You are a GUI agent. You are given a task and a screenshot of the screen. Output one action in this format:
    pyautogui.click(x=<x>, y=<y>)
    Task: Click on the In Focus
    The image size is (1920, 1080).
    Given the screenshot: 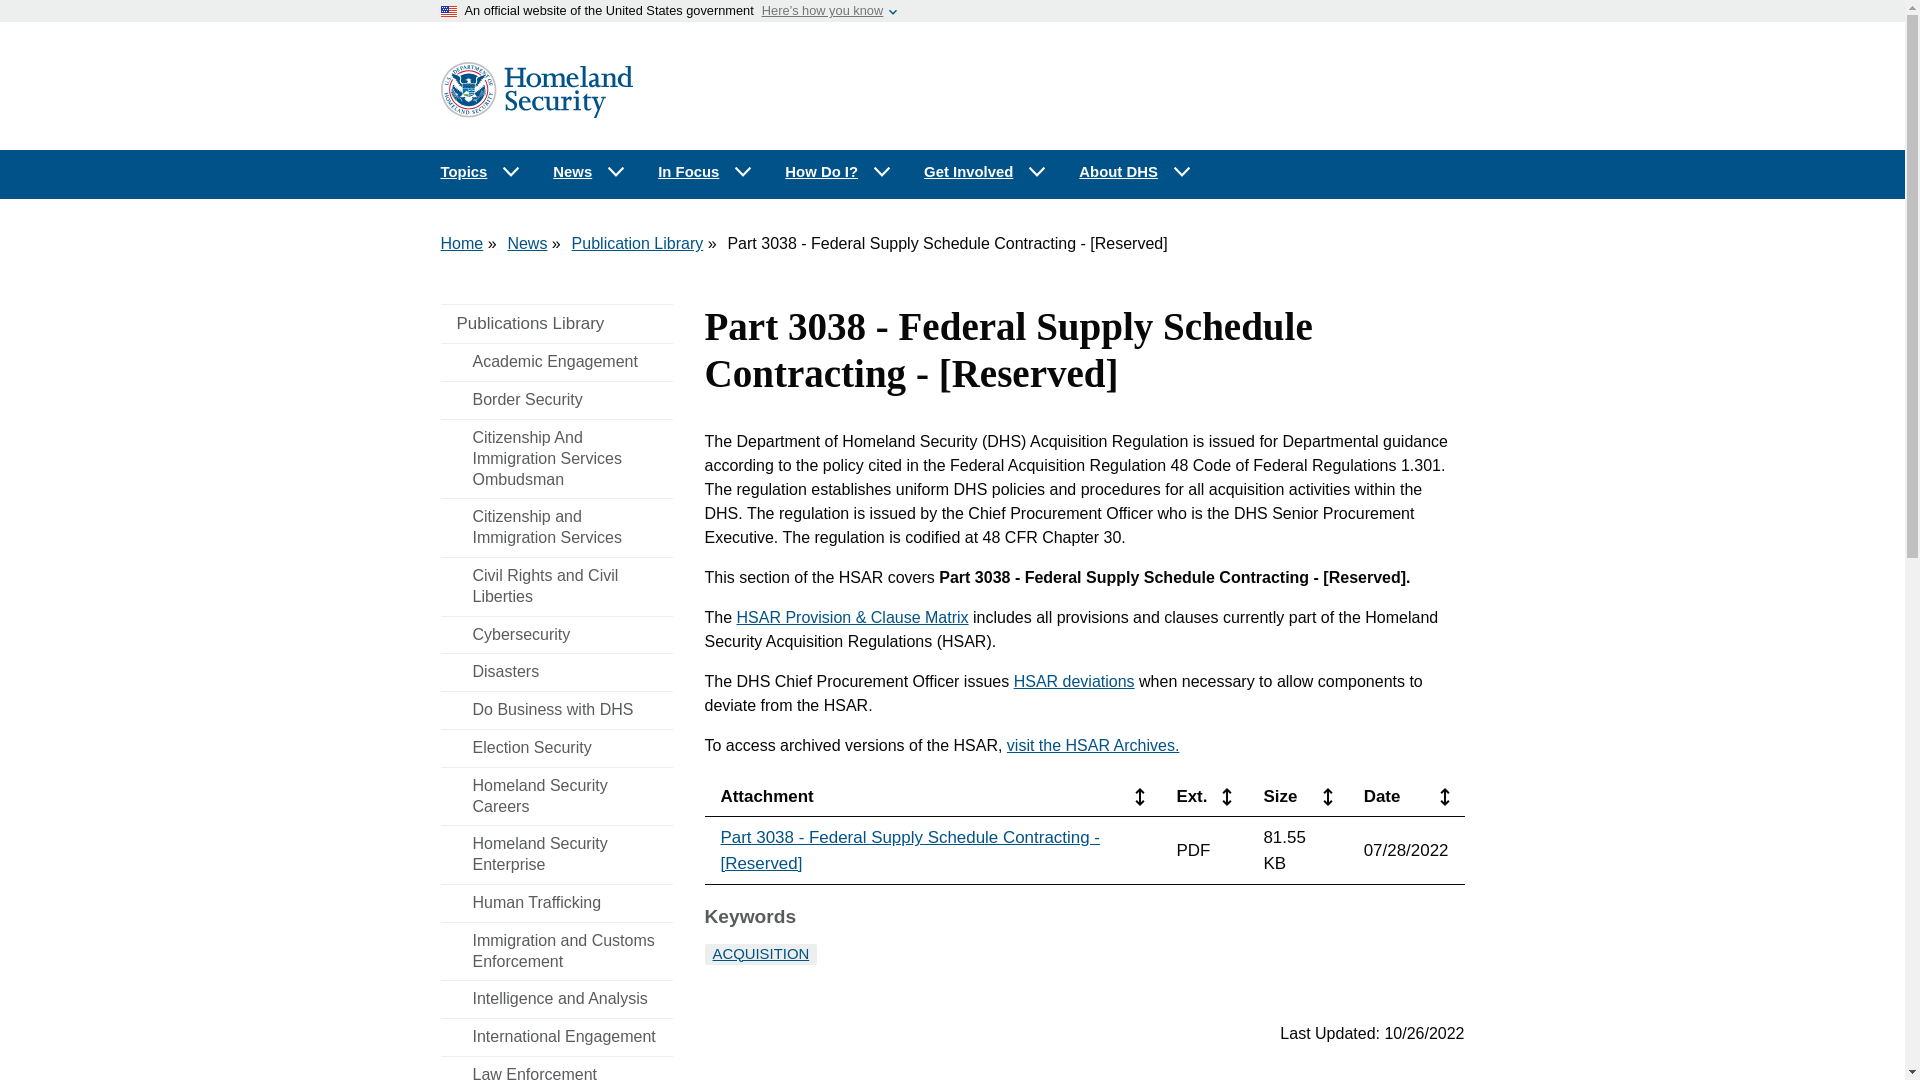 What is the action you would take?
    pyautogui.click(x=705, y=172)
    